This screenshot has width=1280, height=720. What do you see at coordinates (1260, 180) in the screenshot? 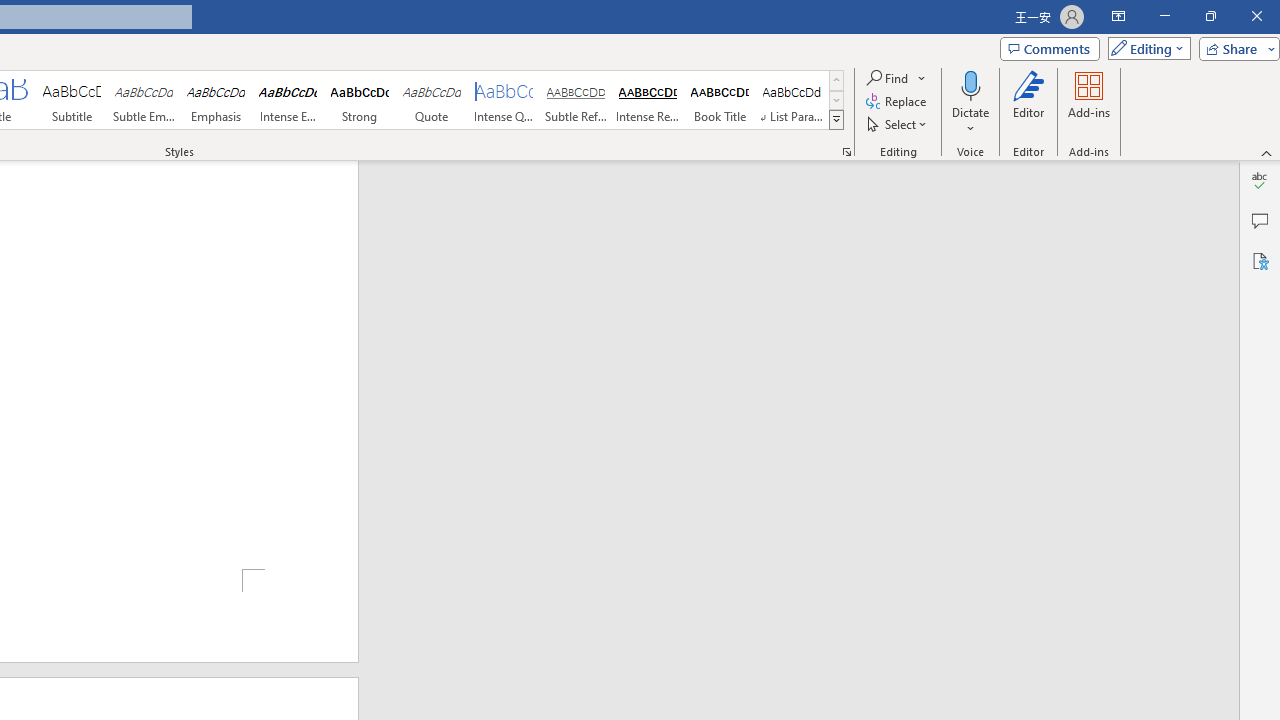
I see `Editor` at bounding box center [1260, 180].